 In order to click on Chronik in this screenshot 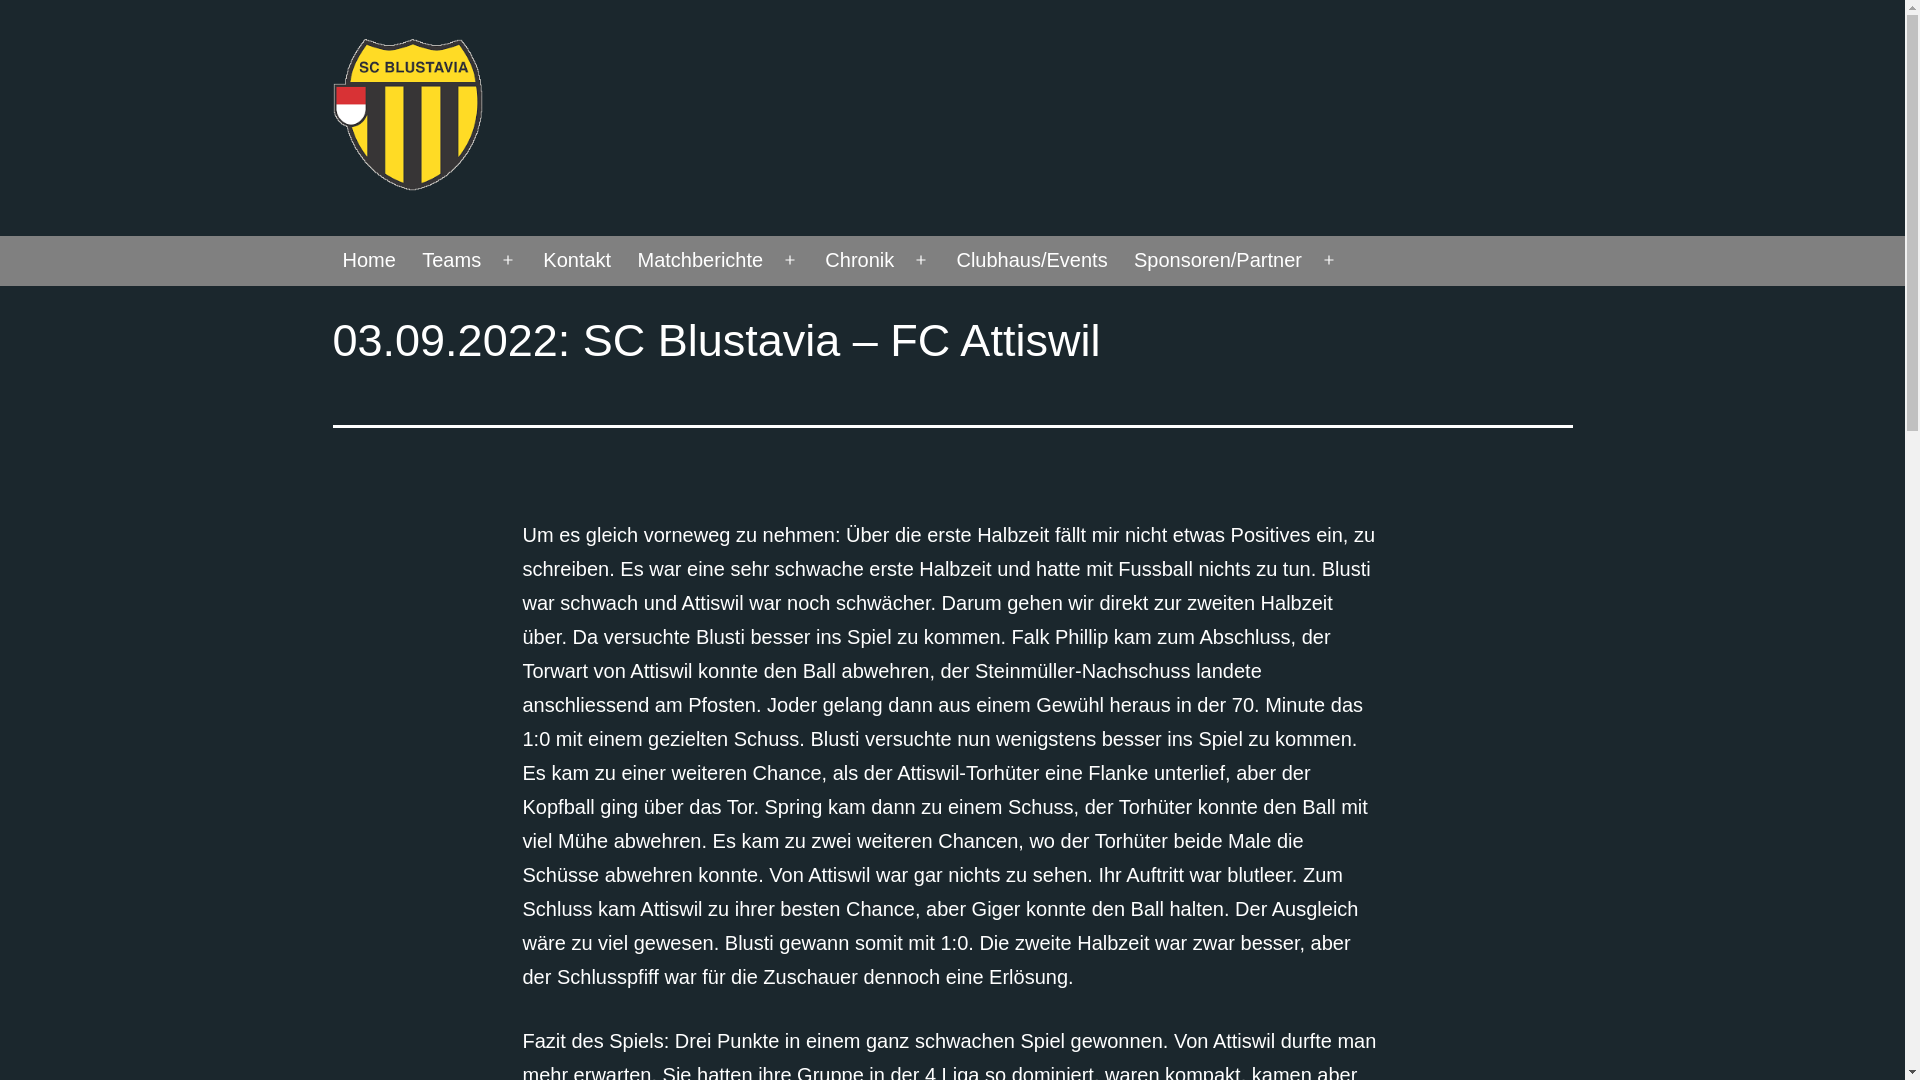, I will do `click(860, 261)`.